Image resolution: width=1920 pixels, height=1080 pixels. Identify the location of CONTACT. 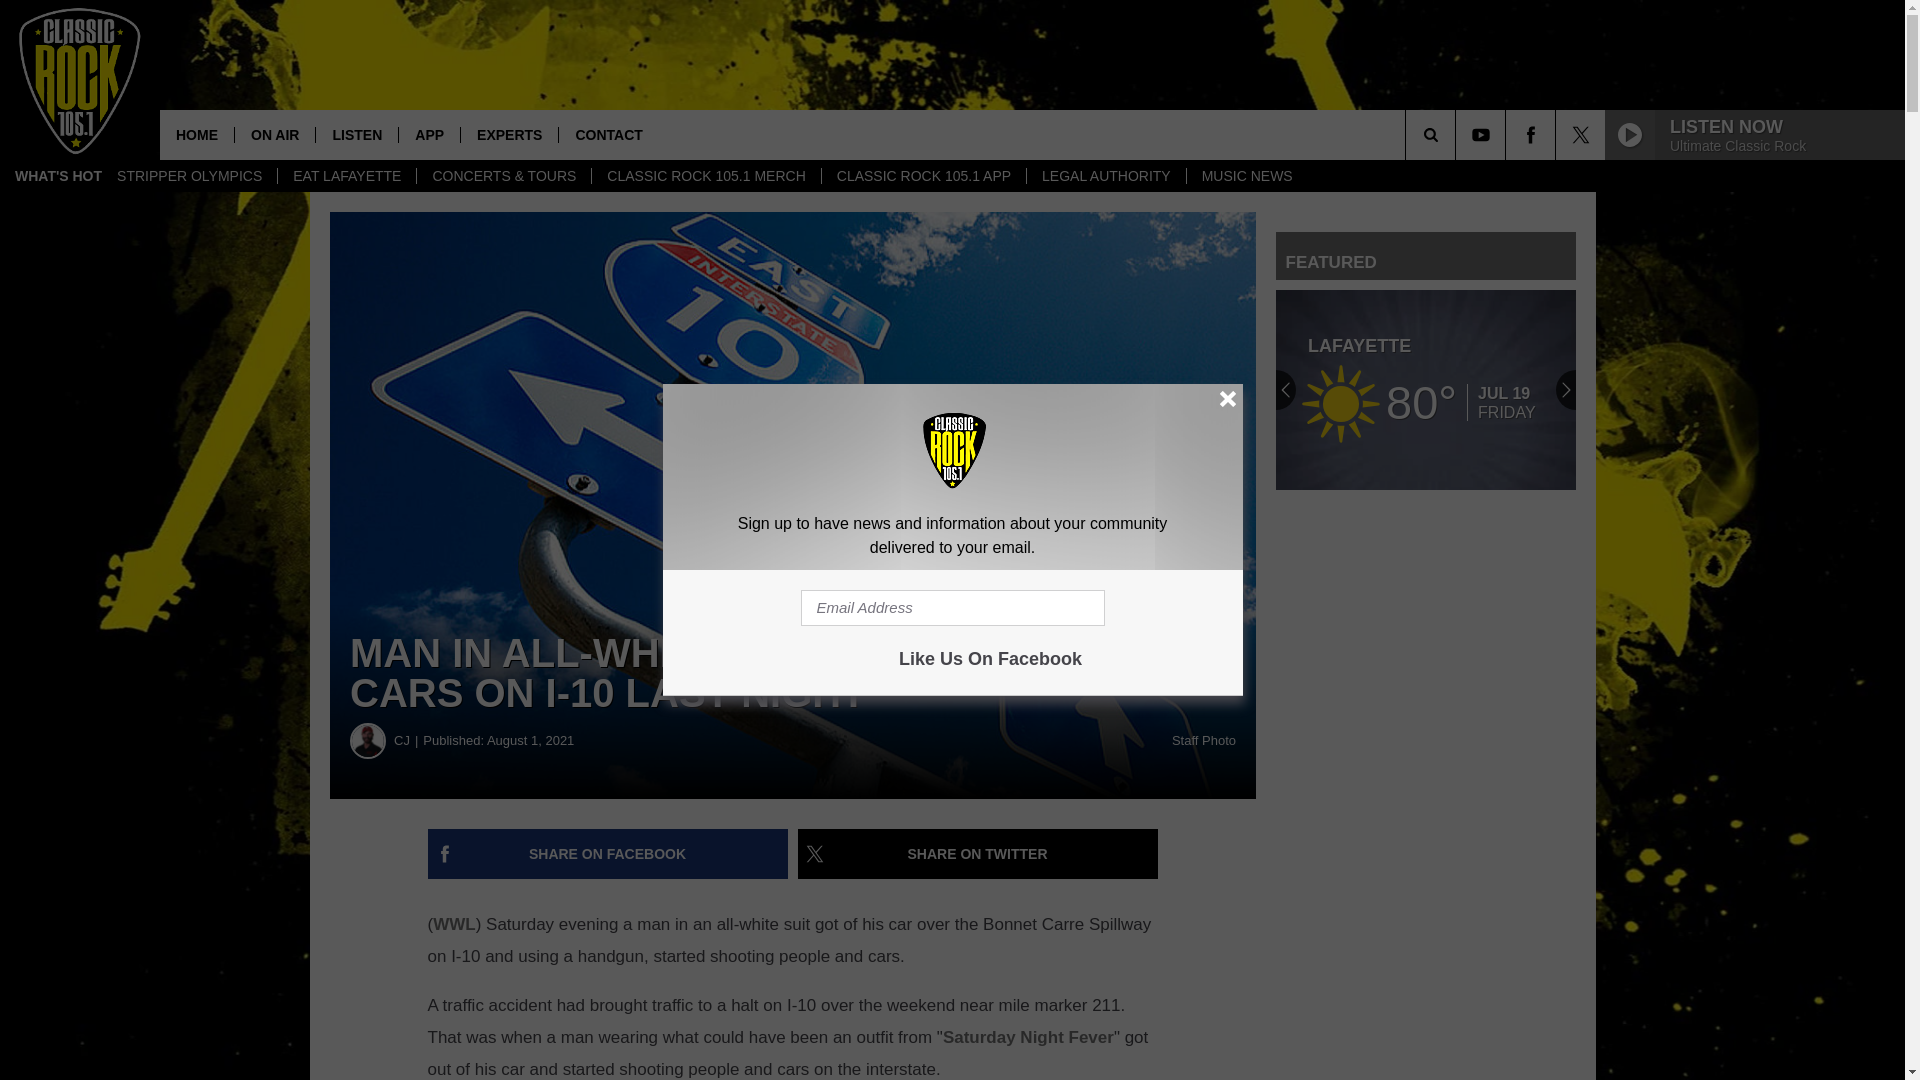
(608, 134).